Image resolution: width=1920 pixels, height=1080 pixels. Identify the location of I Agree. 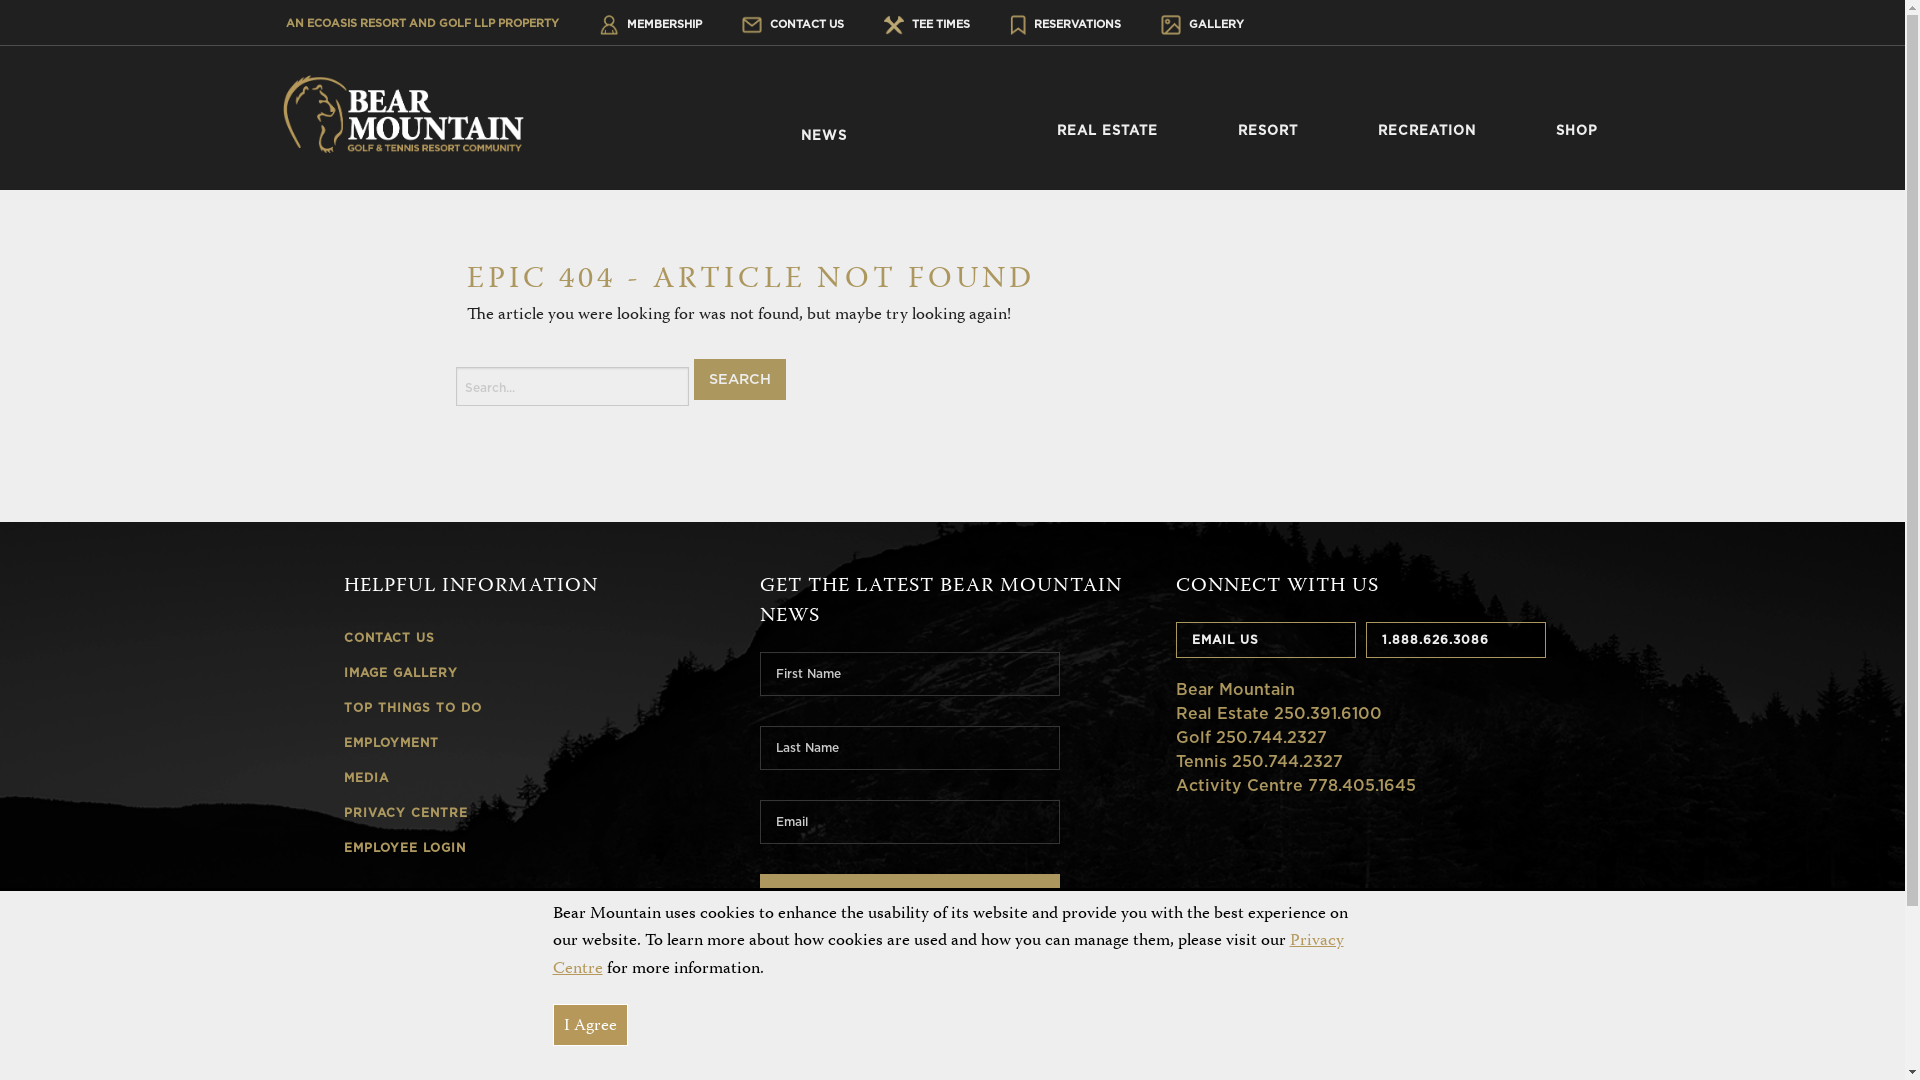
(590, 1025).